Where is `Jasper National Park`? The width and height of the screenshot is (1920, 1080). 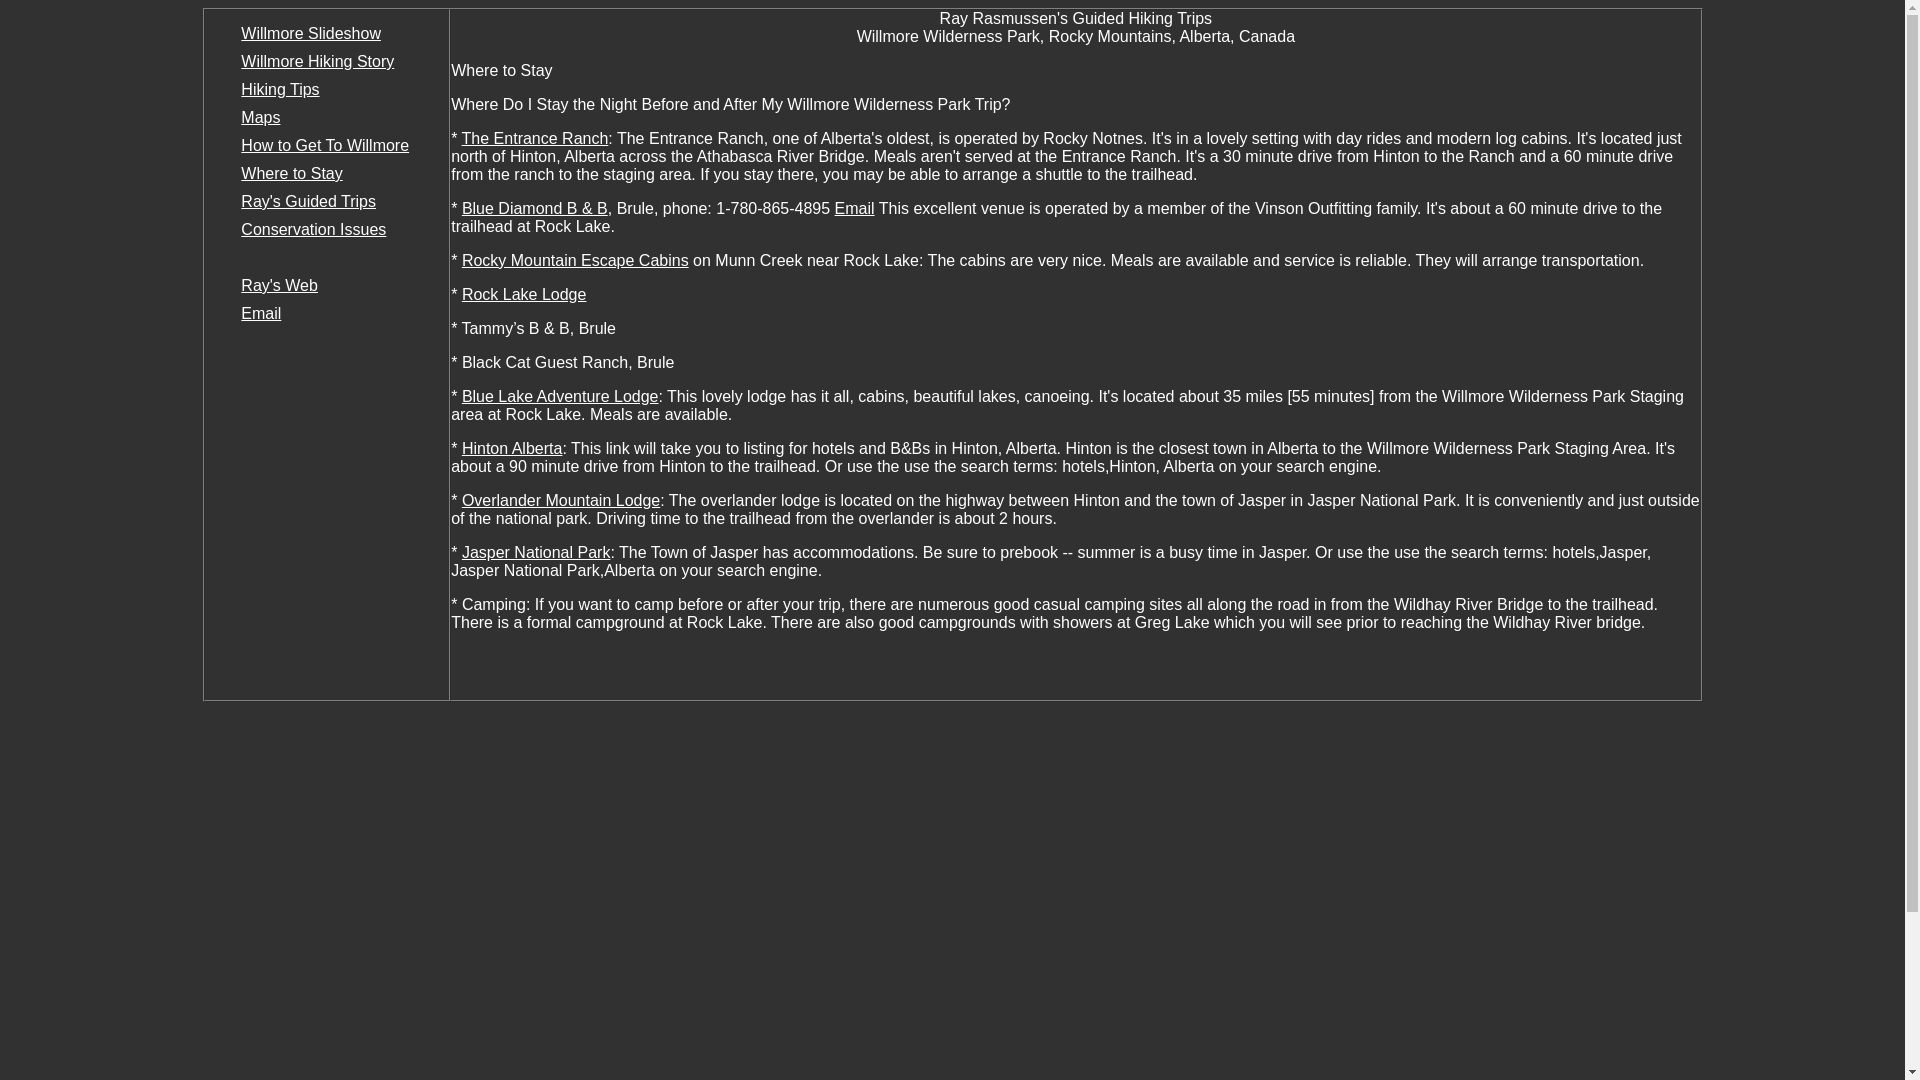
Jasper National Park is located at coordinates (536, 552).